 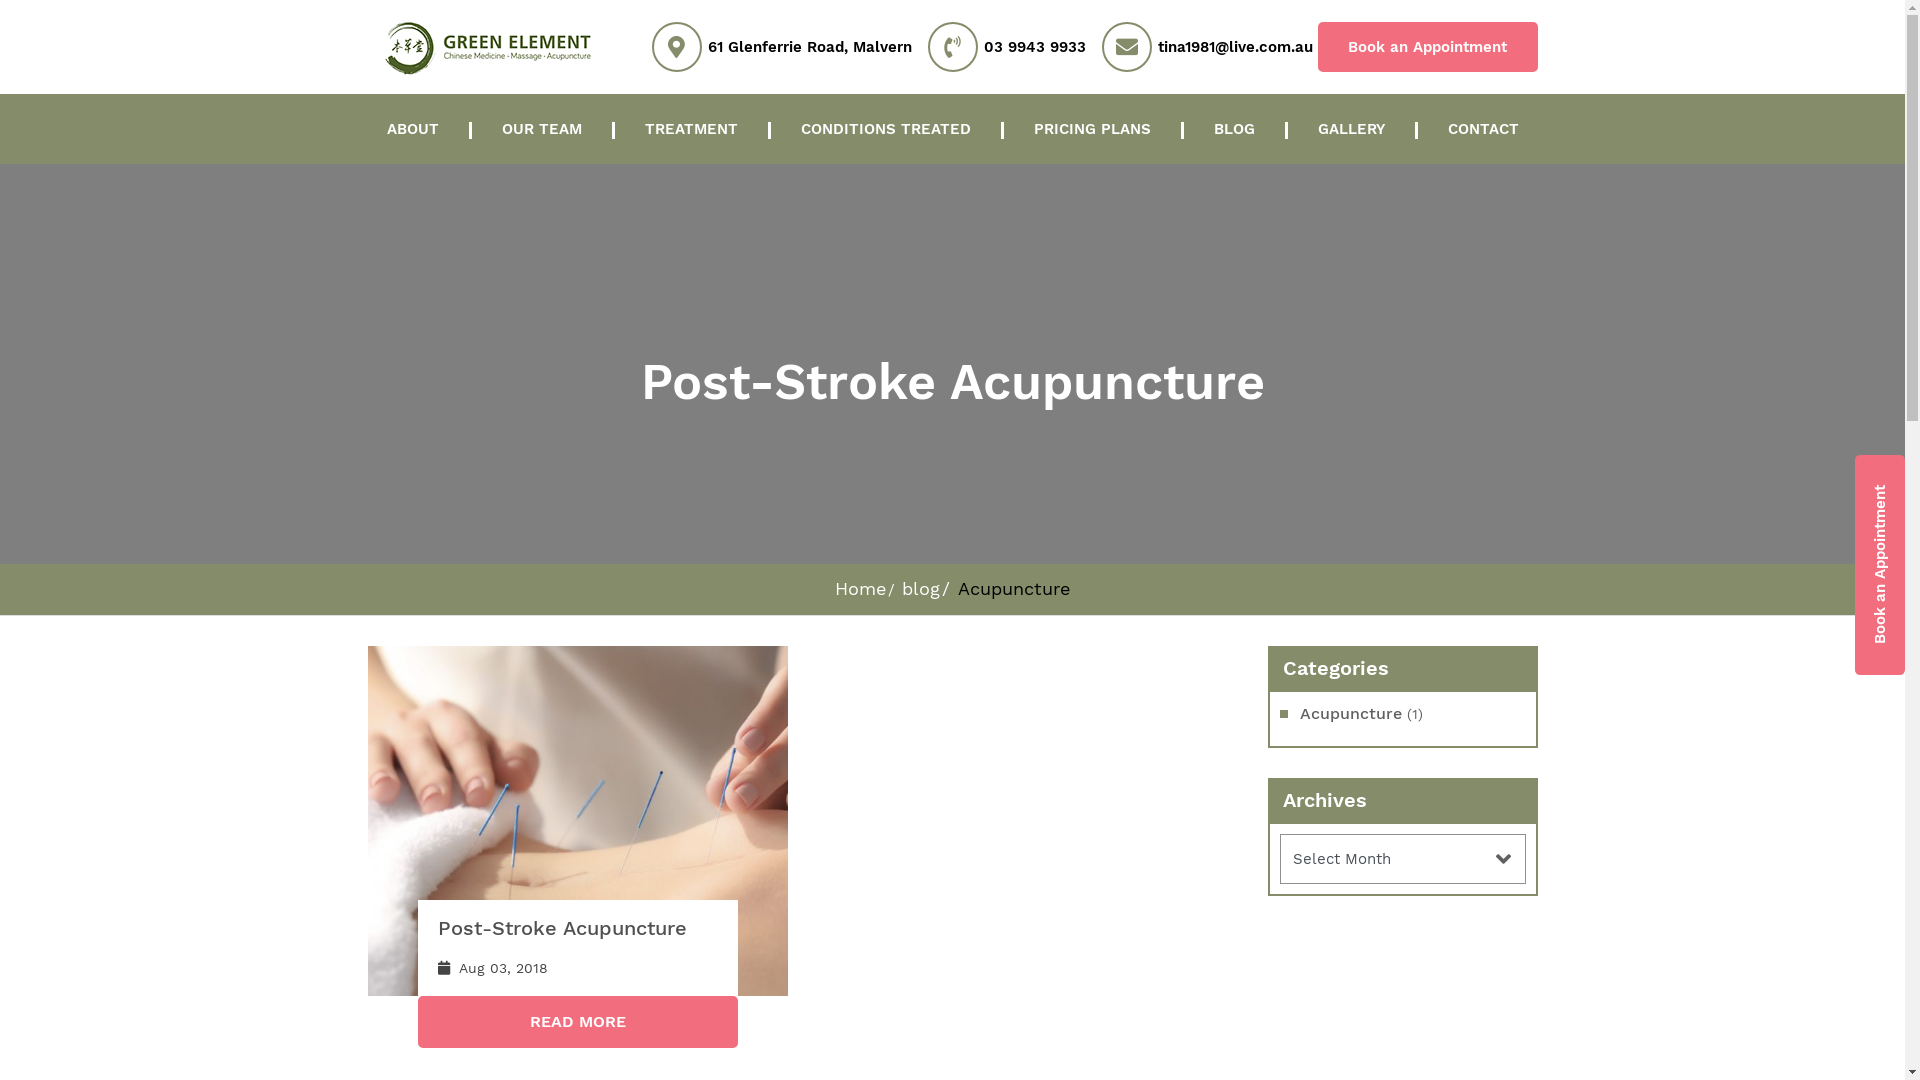 What do you see at coordinates (690, 129) in the screenshot?
I see `TREATMENT` at bounding box center [690, 129].